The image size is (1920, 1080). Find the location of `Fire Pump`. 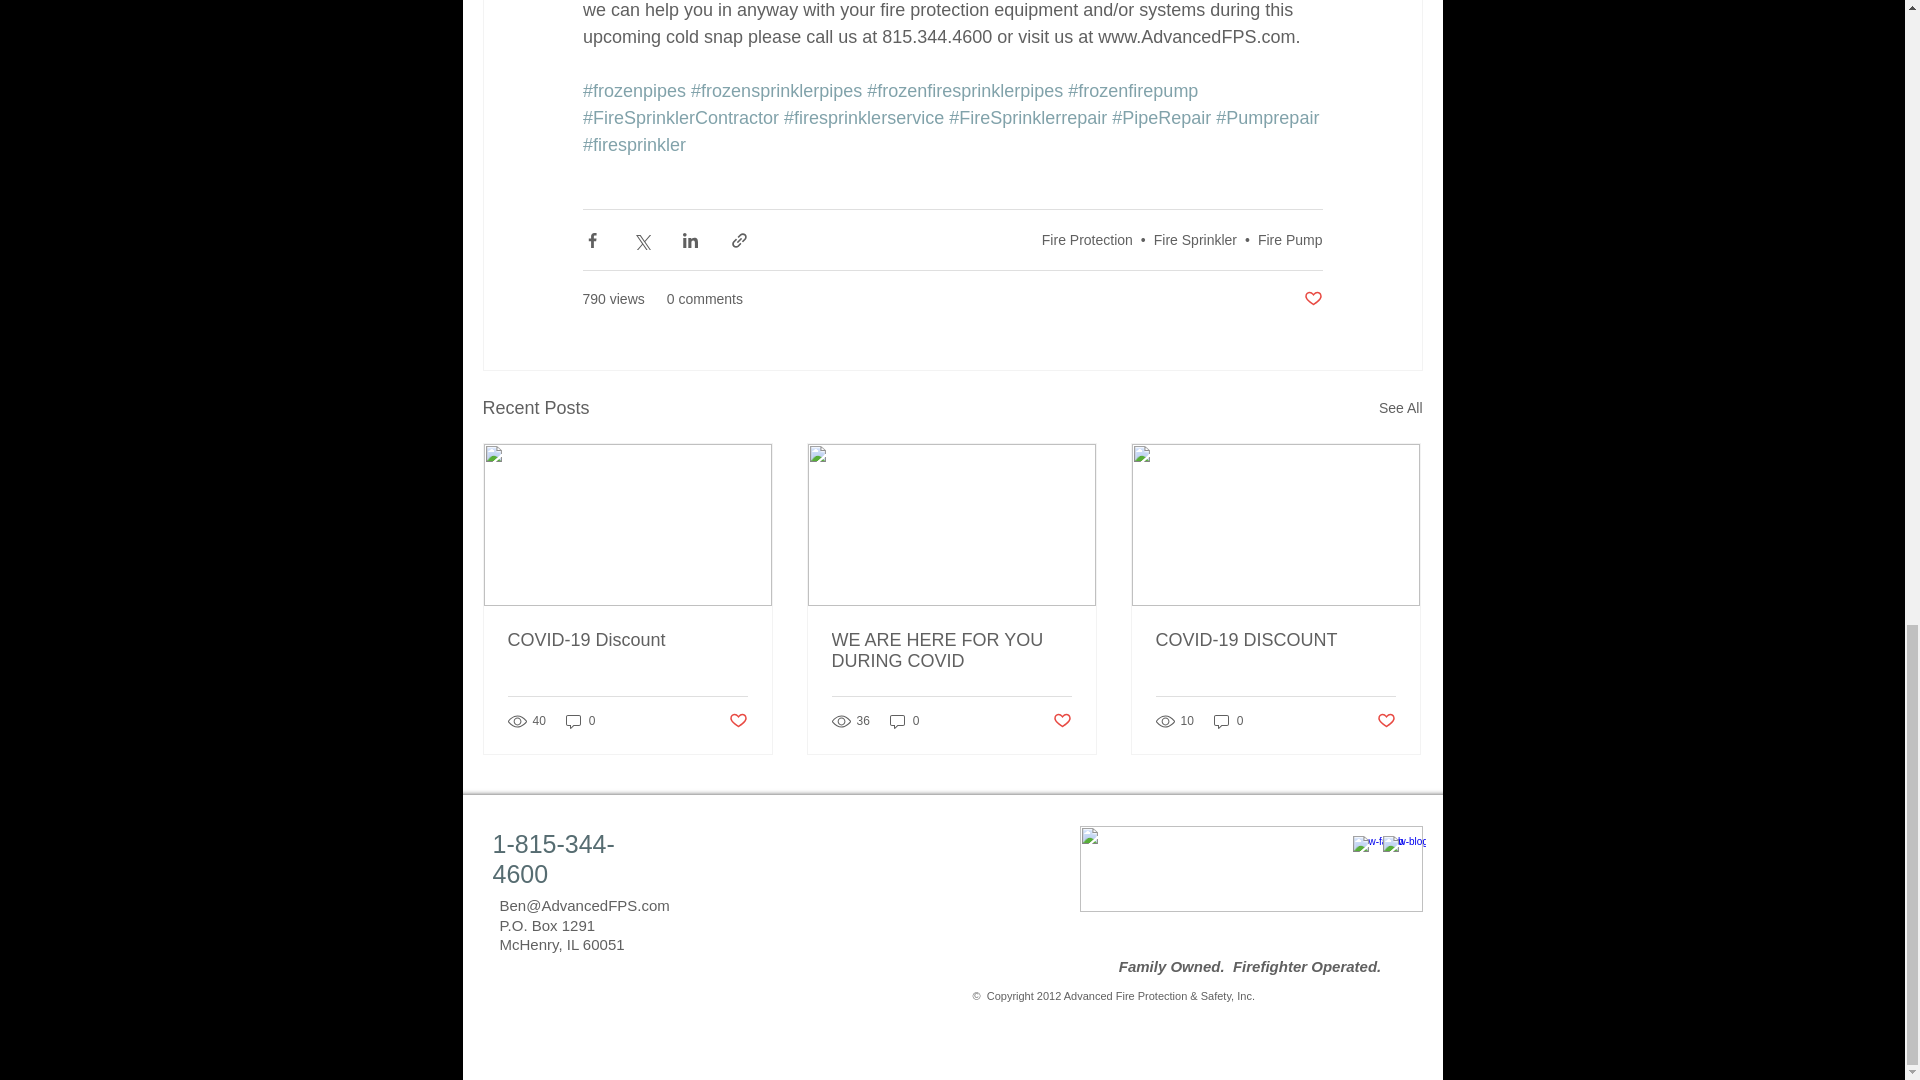

Fire Pump is located at coordinates (1290, 240).